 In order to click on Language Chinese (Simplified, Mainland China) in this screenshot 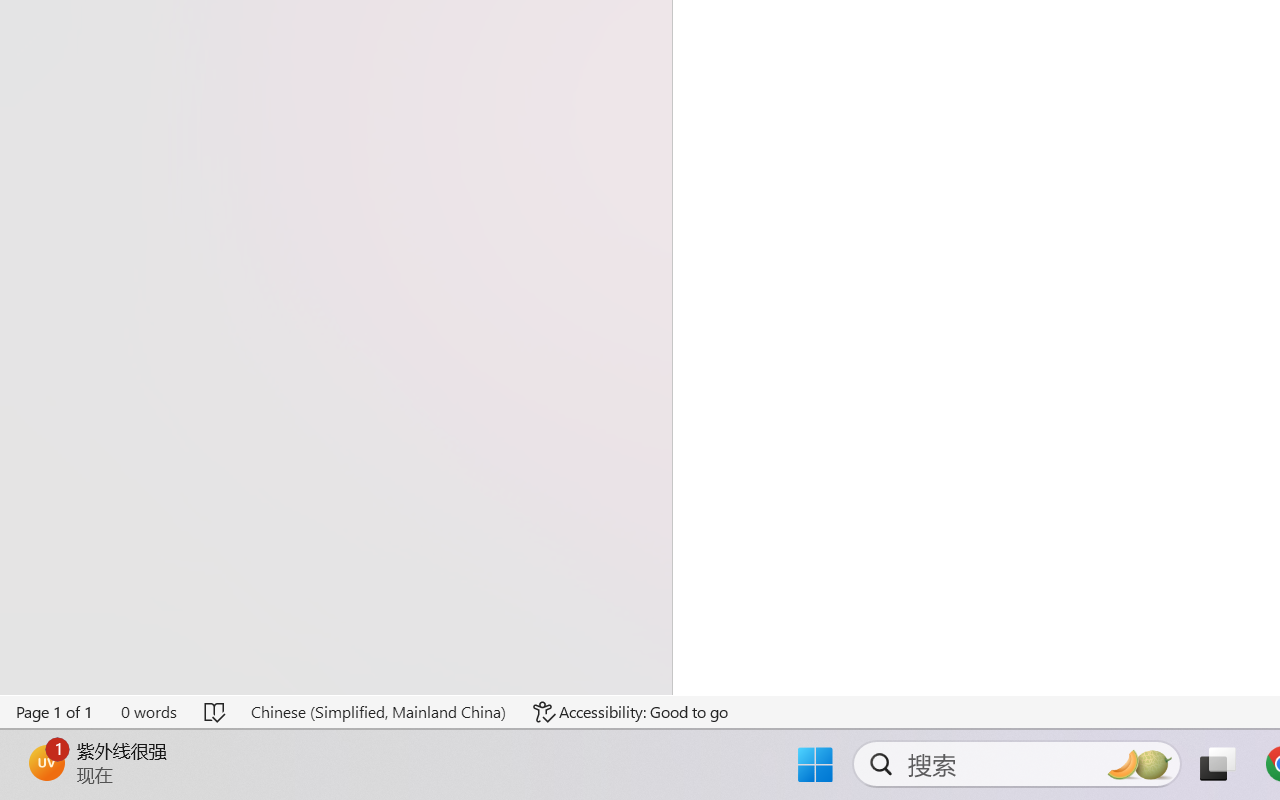, I will do `click(378, 712)`.